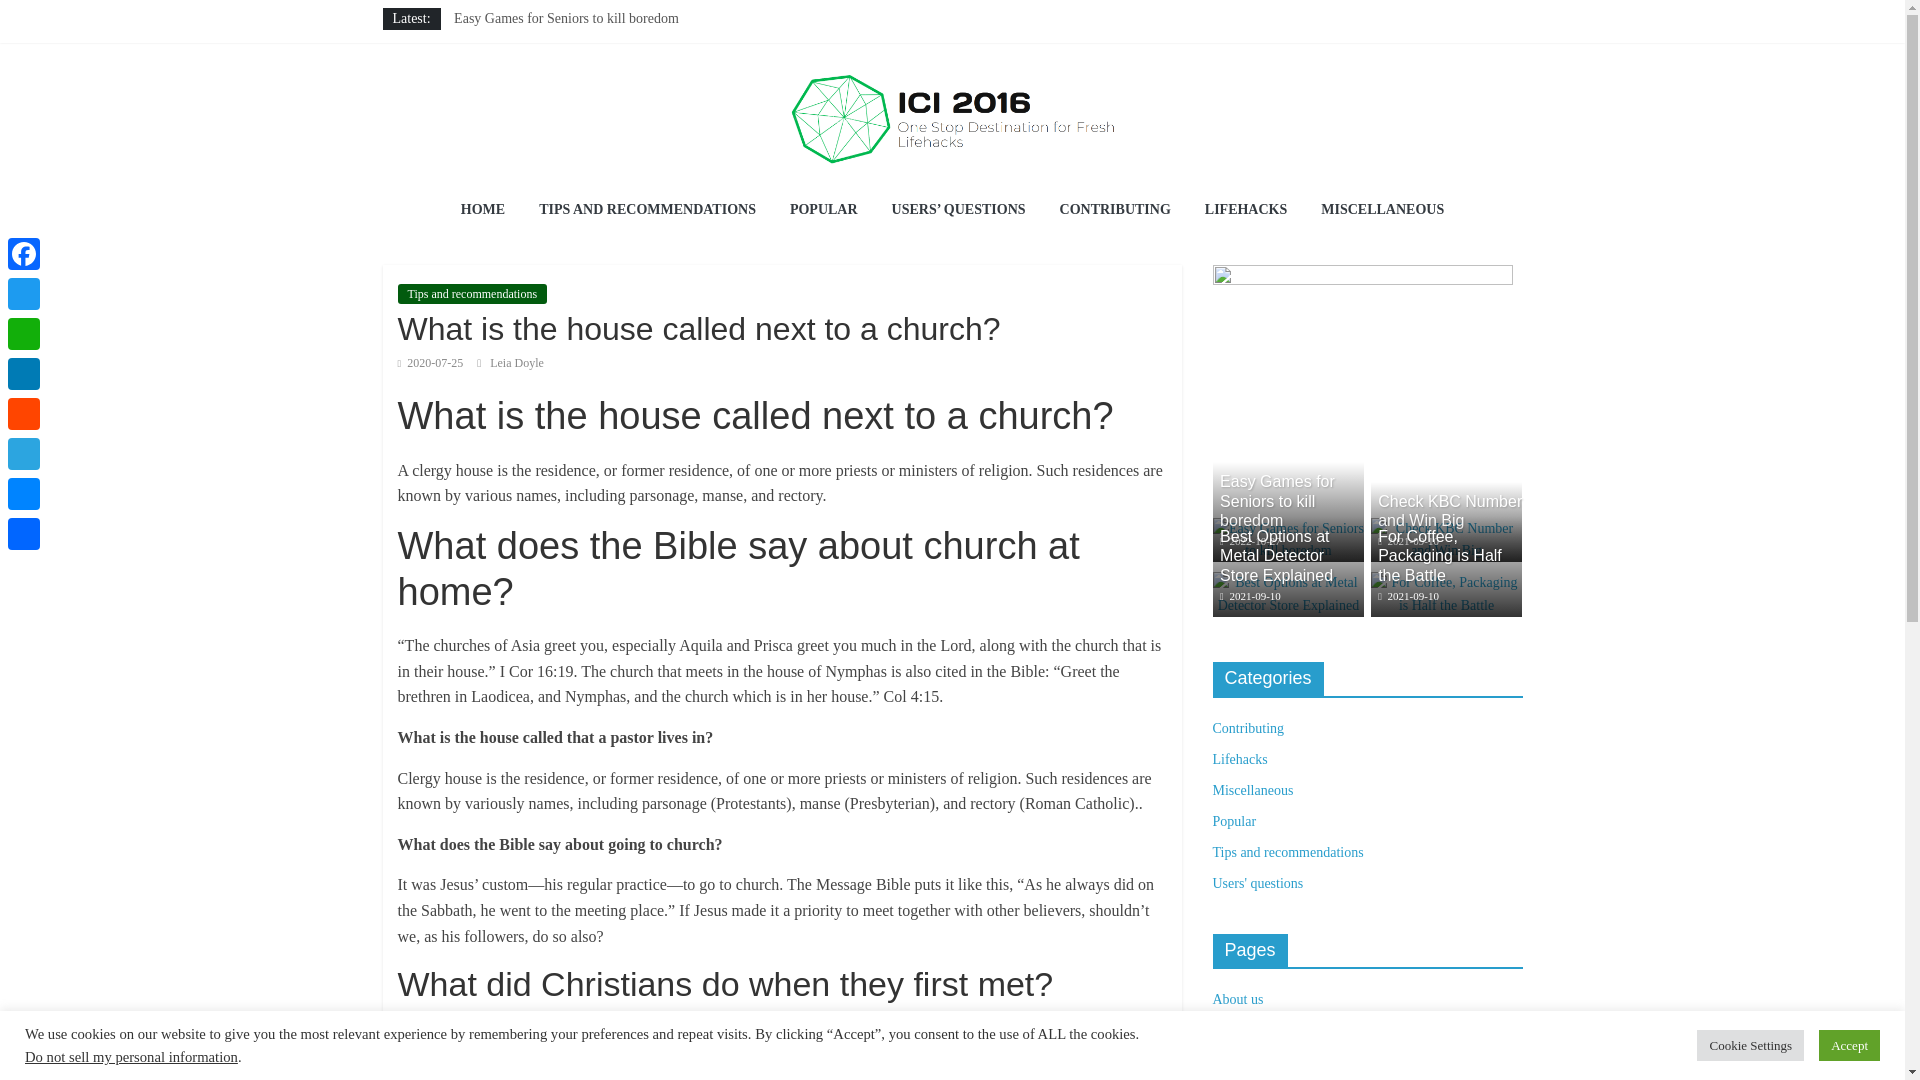  Describe the element at coordinates (1287, 528) in the screenshot. I see `Easy Games for Seniors to kill boredom` at that location.